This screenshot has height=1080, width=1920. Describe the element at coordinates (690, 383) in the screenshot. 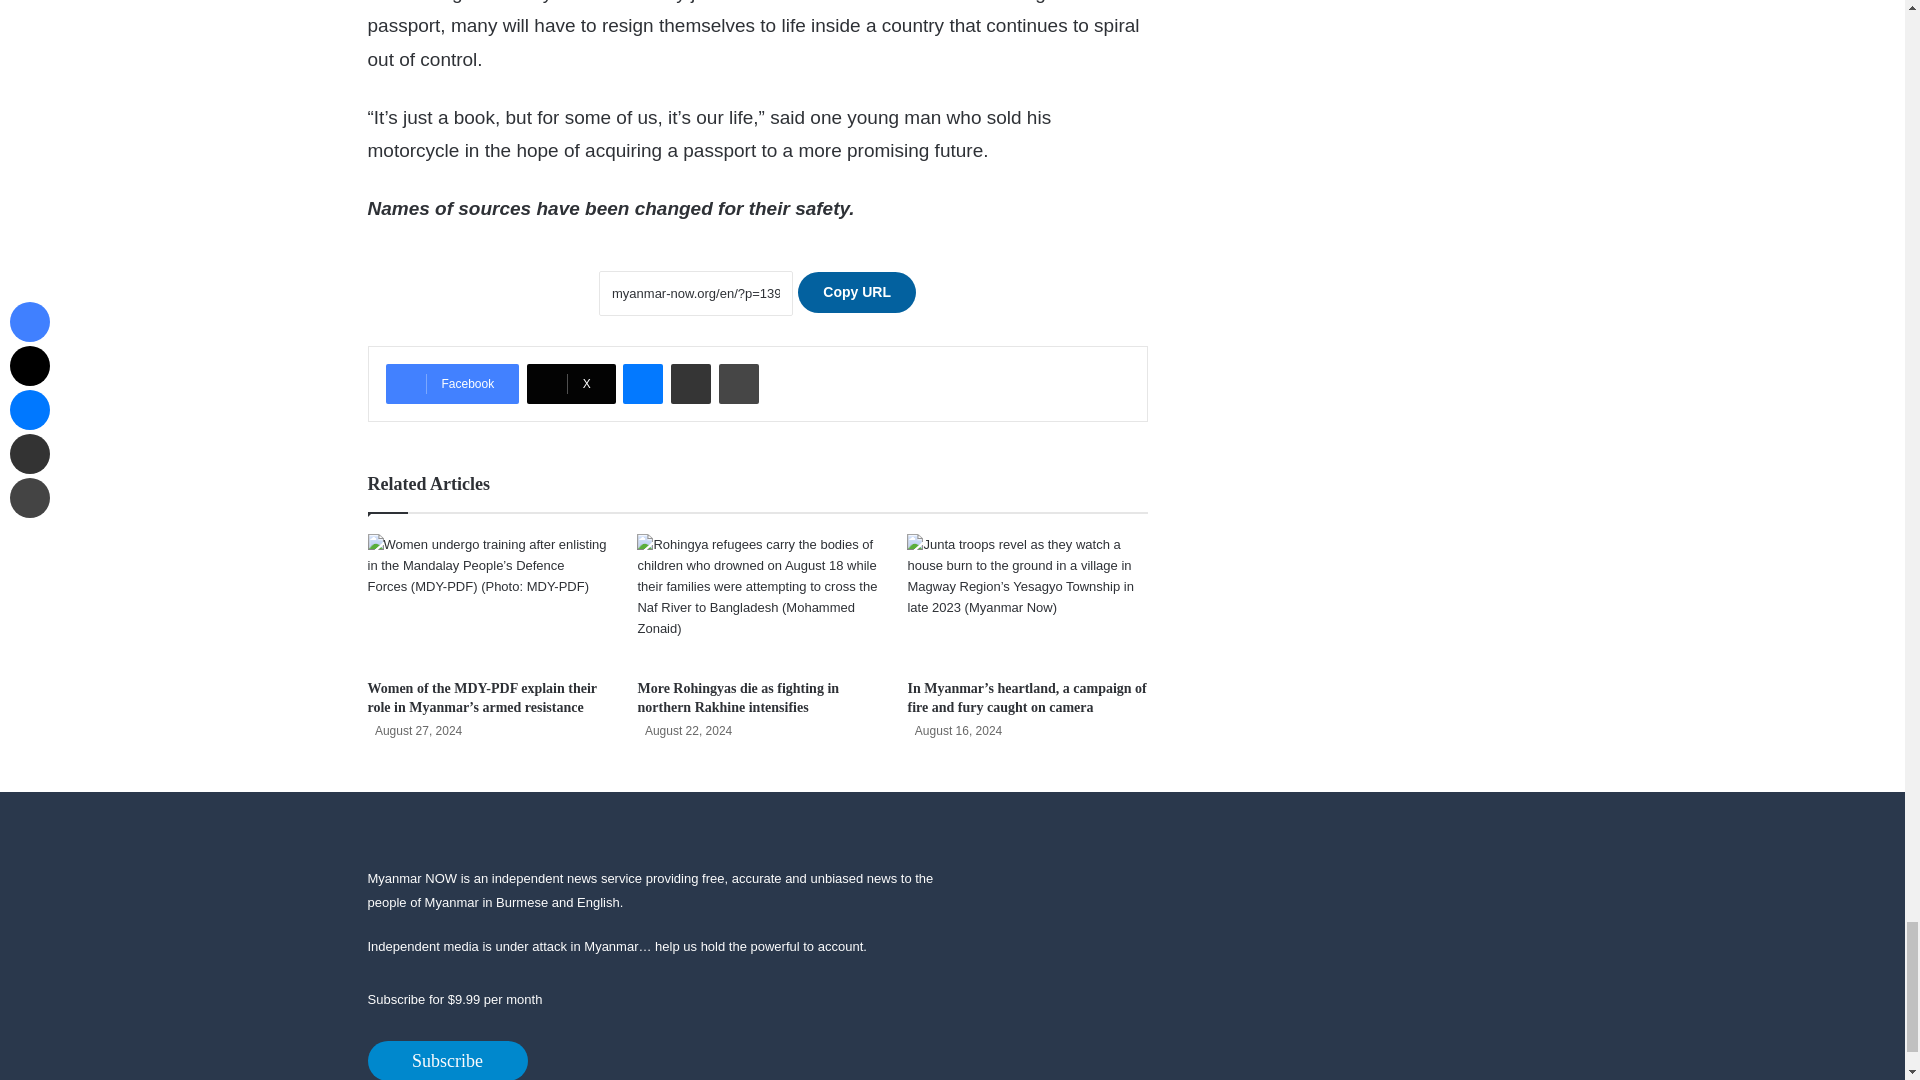

I see `Share via Email` at that location.